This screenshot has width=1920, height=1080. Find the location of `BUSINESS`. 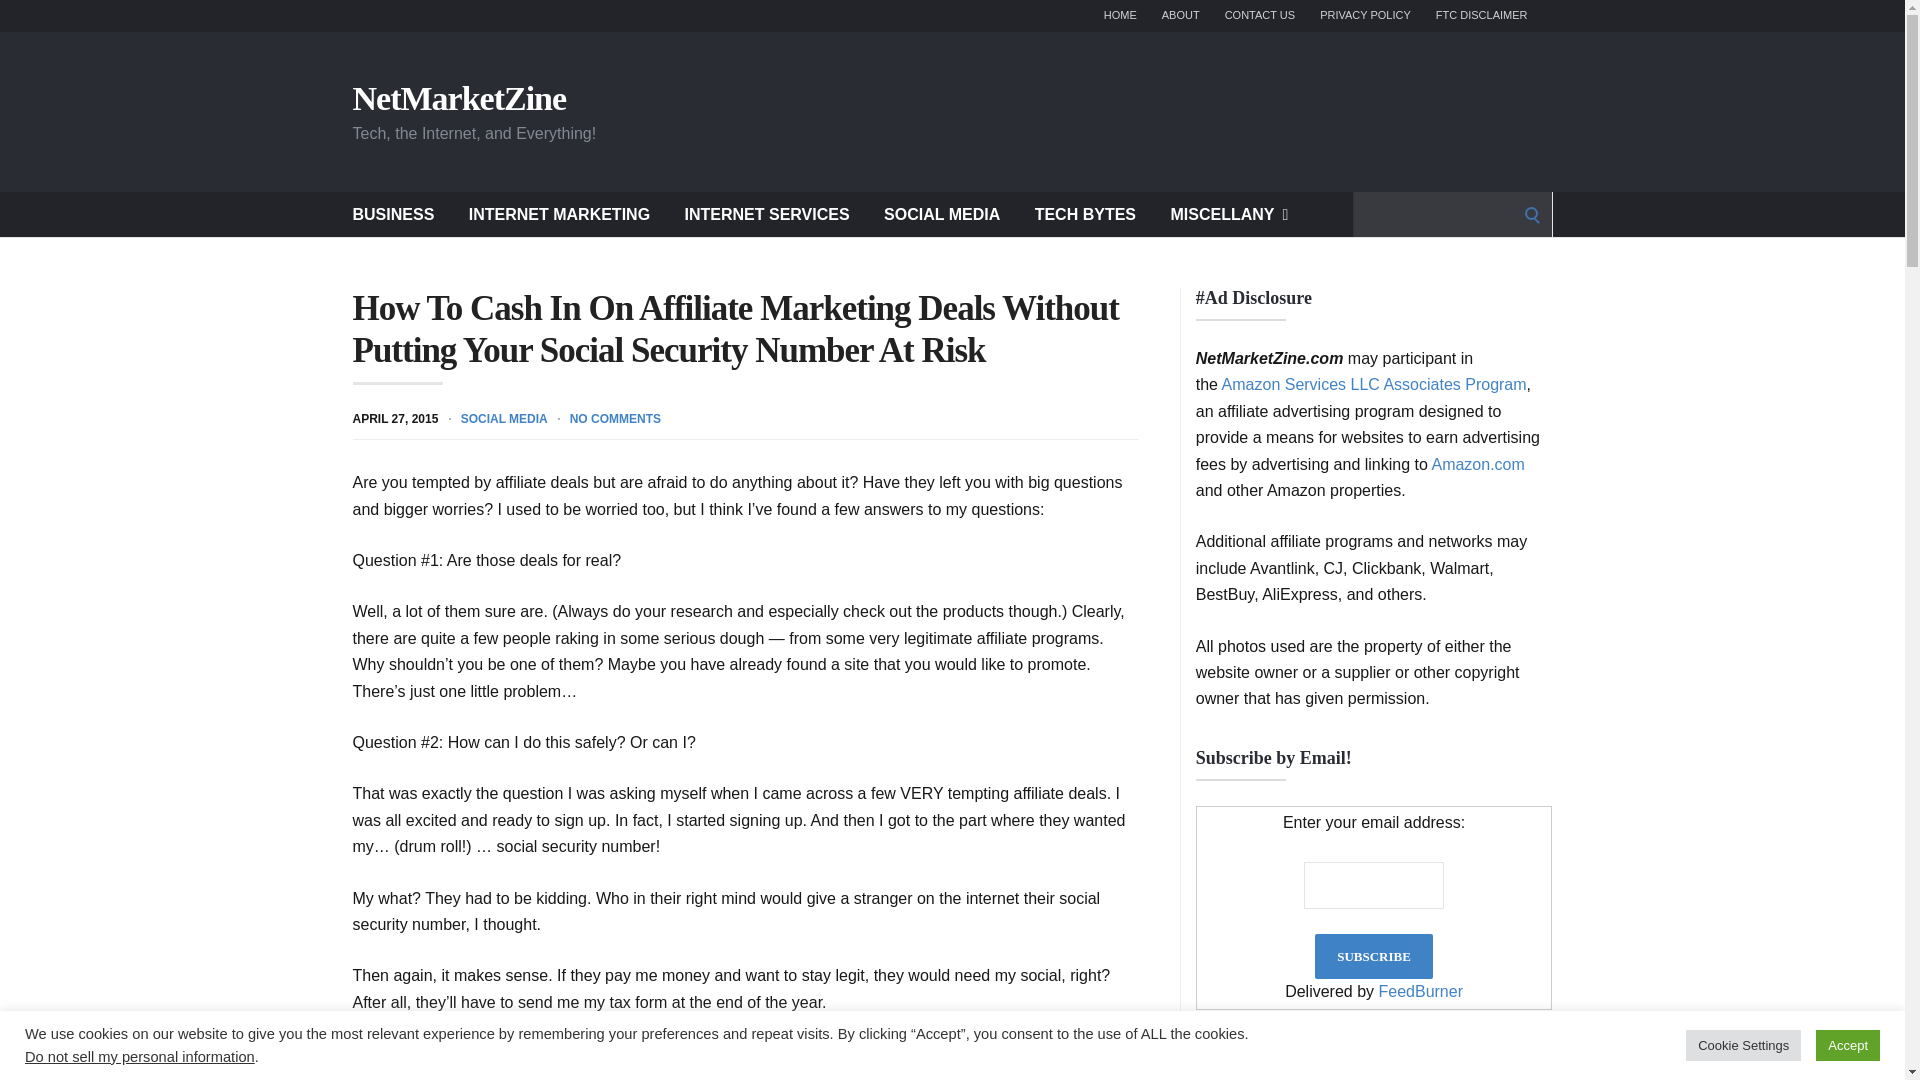

BUSINESS is located at coordinates (392, 214).